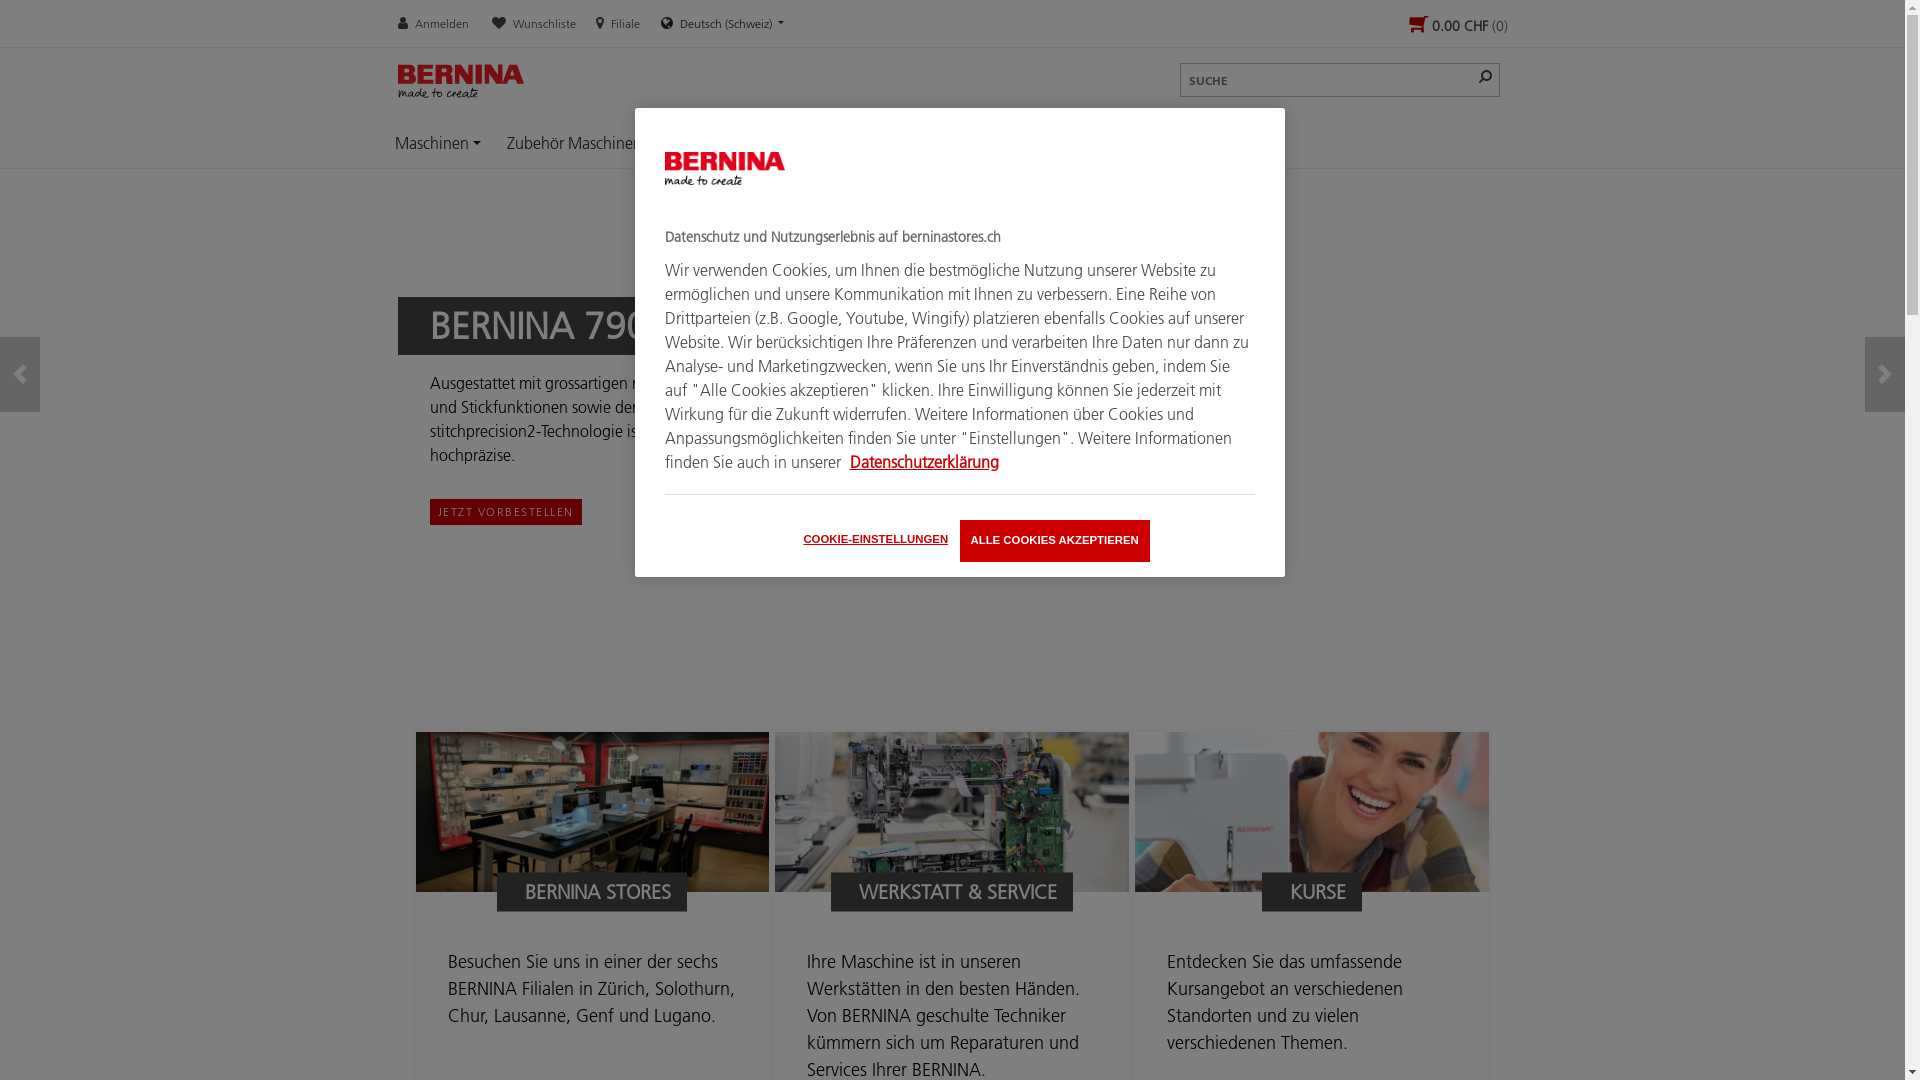  I want to click on COOKIE-EINSTELLUNGEN, so click(876, 540).